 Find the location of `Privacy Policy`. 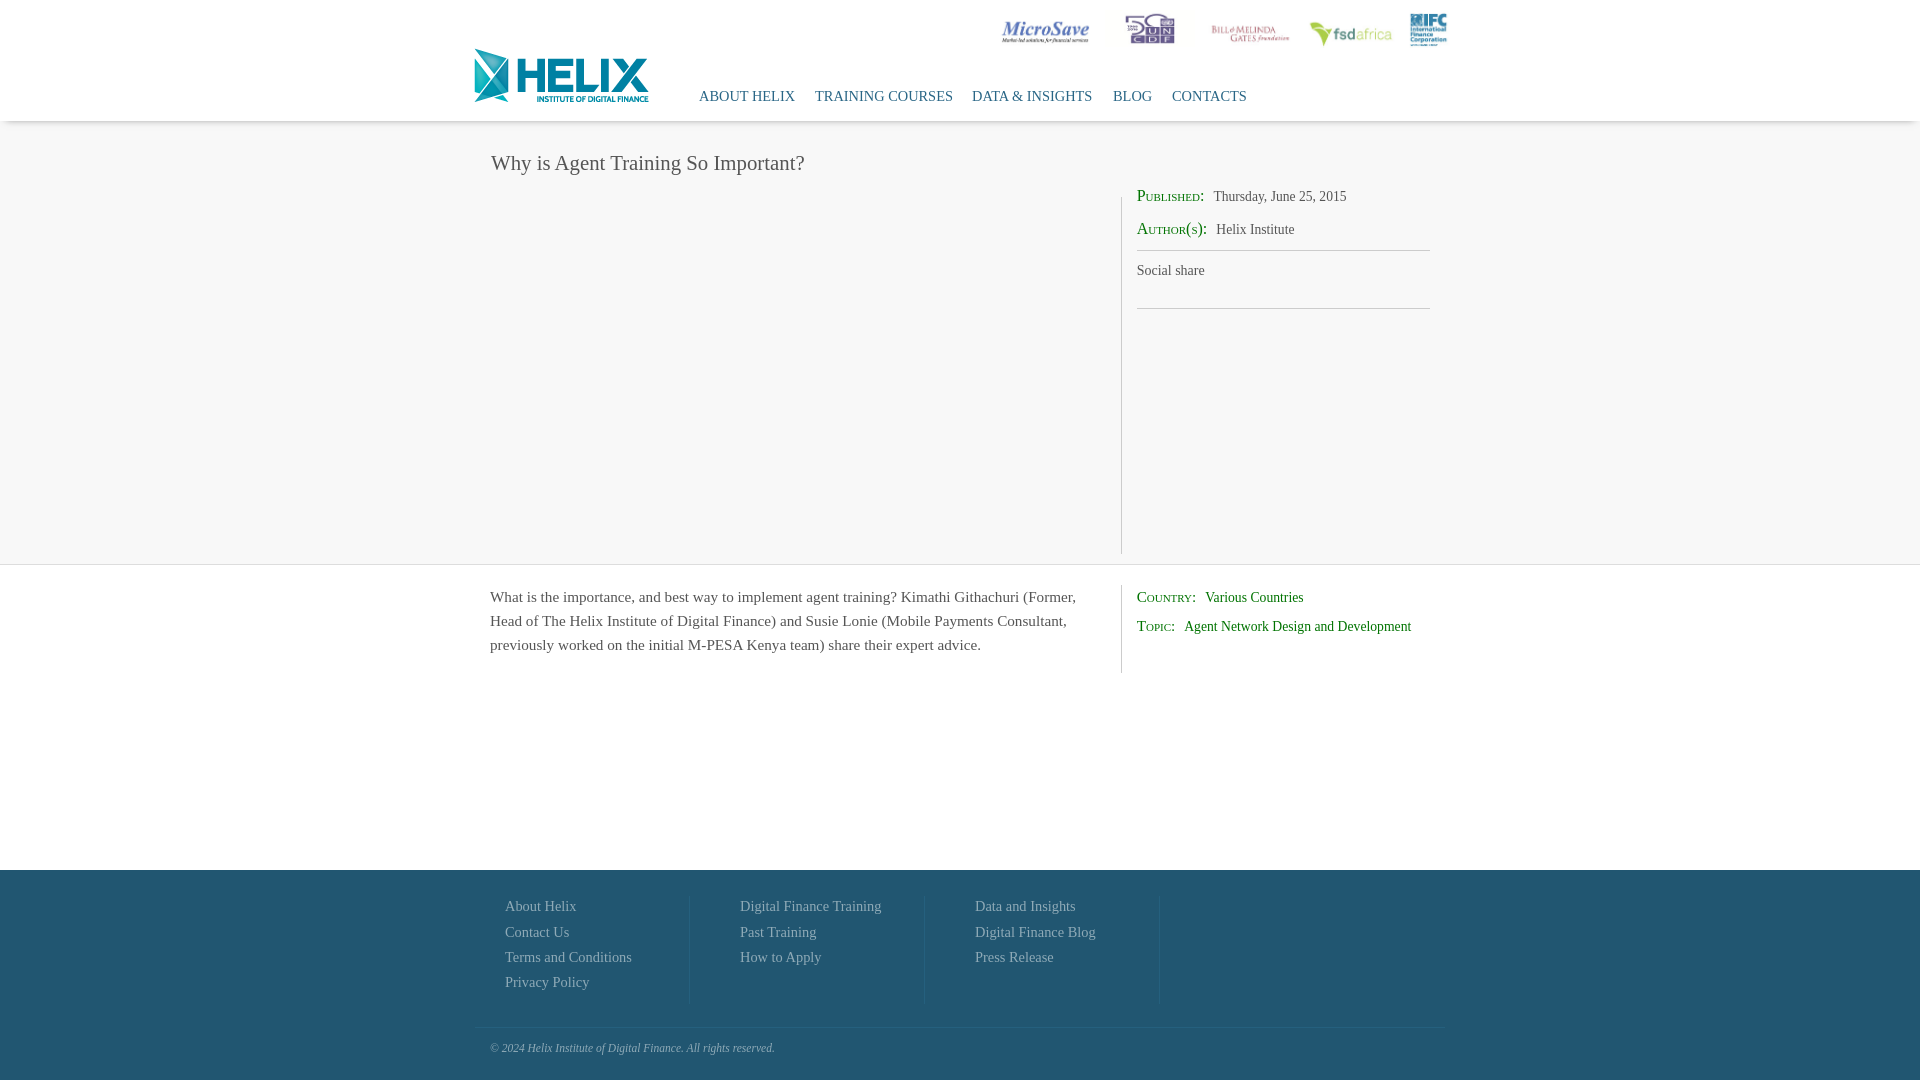

Privacy Policy is located at coordinates (546, 982).